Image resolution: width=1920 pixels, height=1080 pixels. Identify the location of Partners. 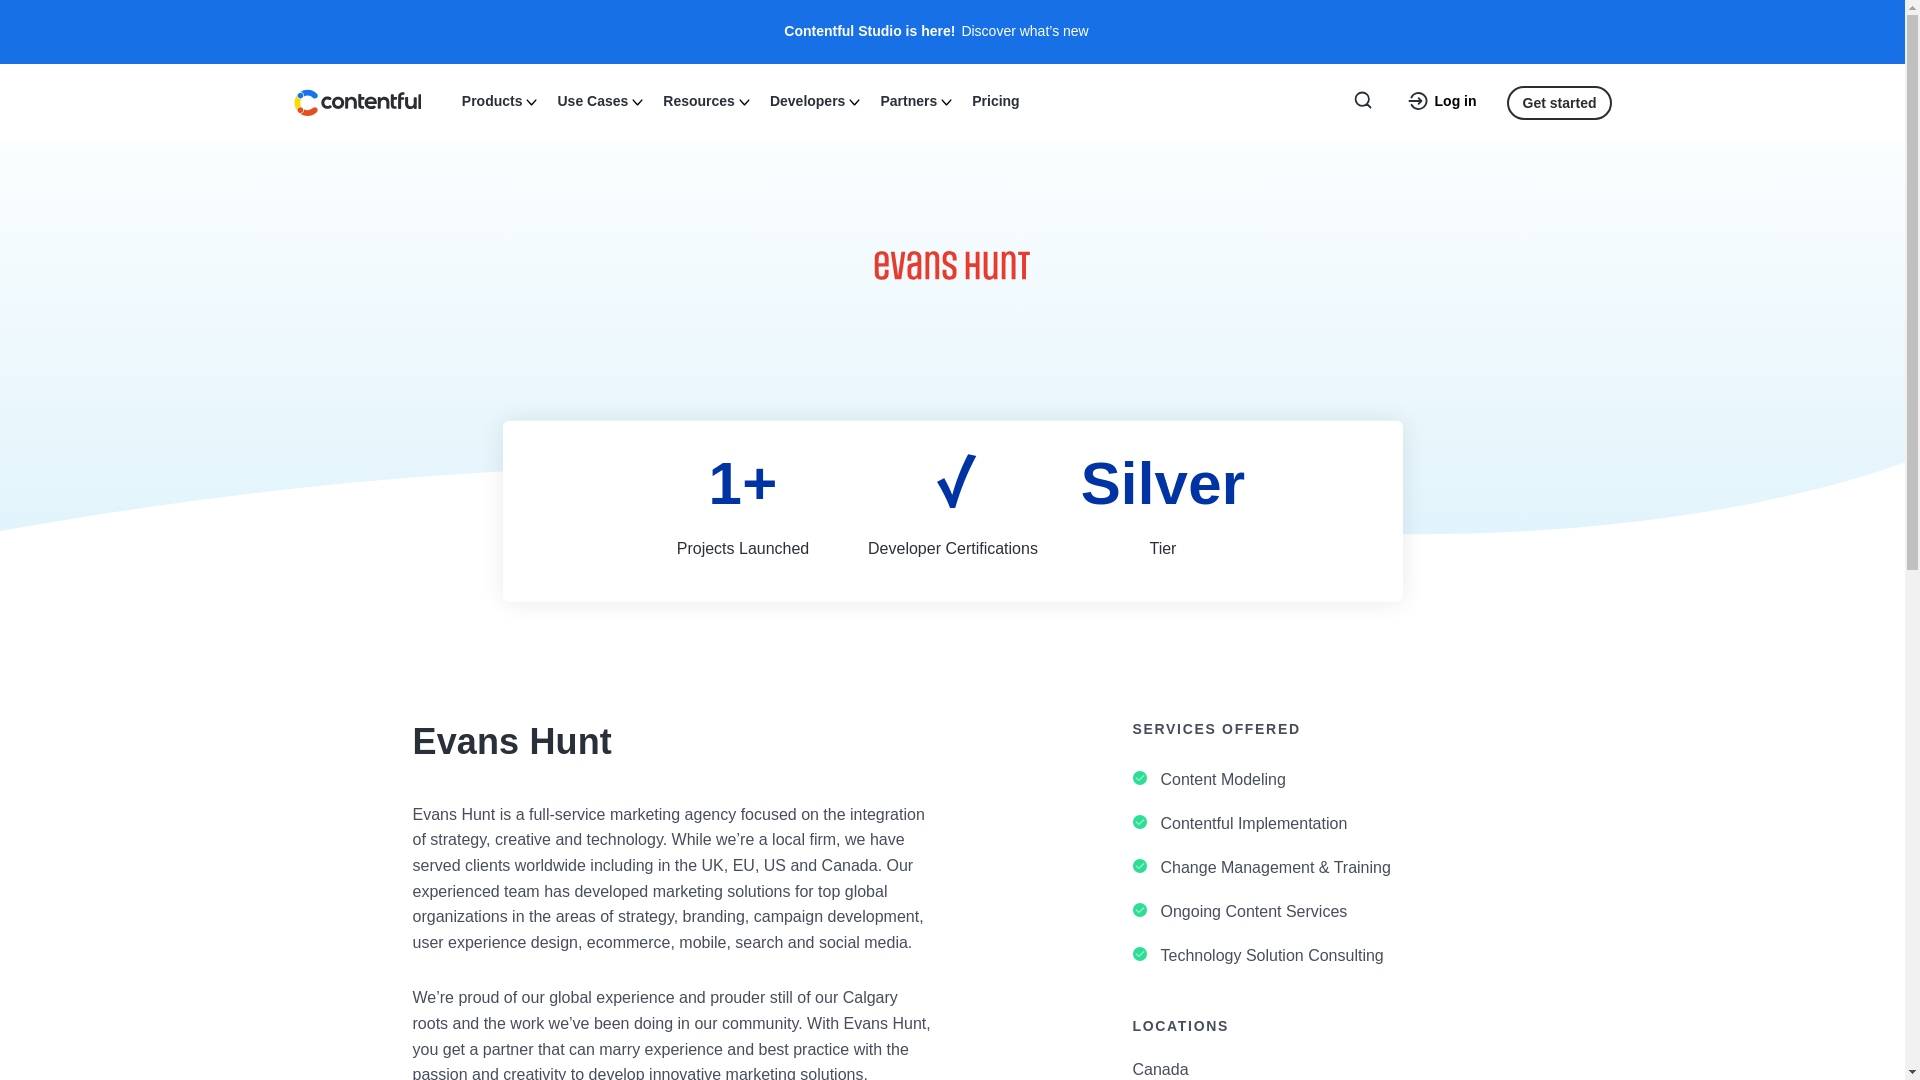
(914, 99).